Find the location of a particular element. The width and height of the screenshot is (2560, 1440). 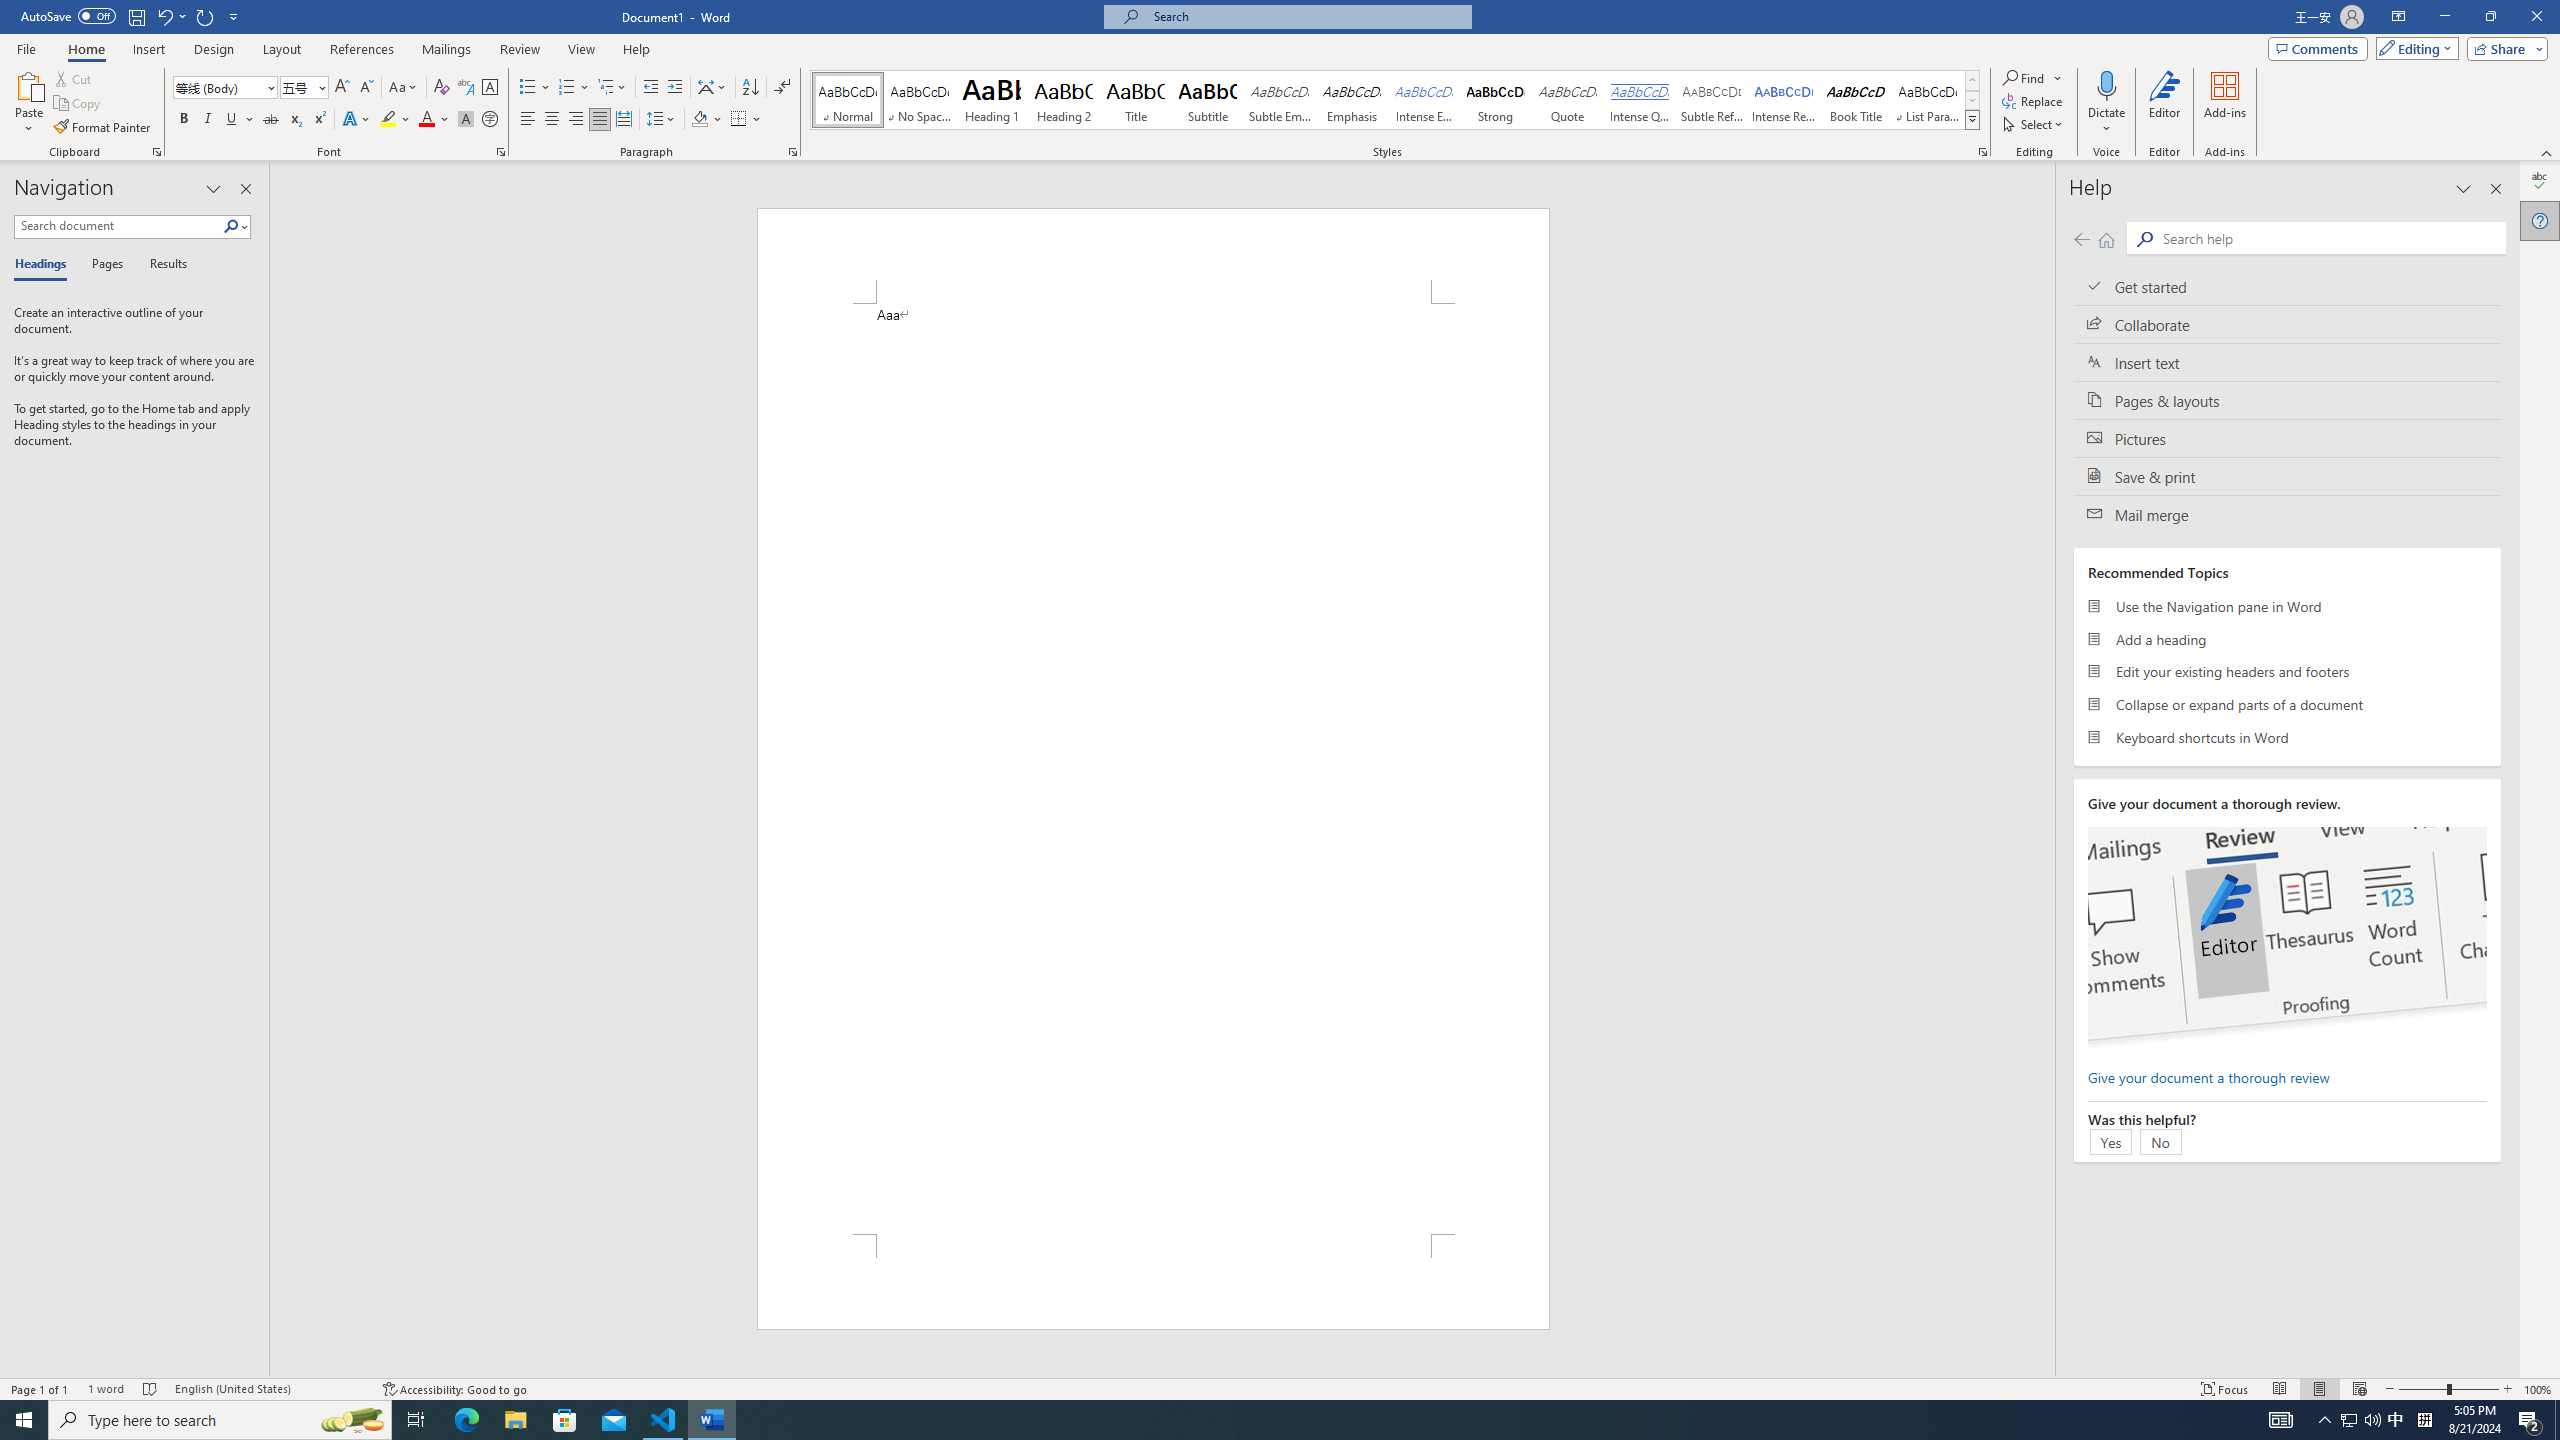

Character Shading is located at coordinates (466, 120).